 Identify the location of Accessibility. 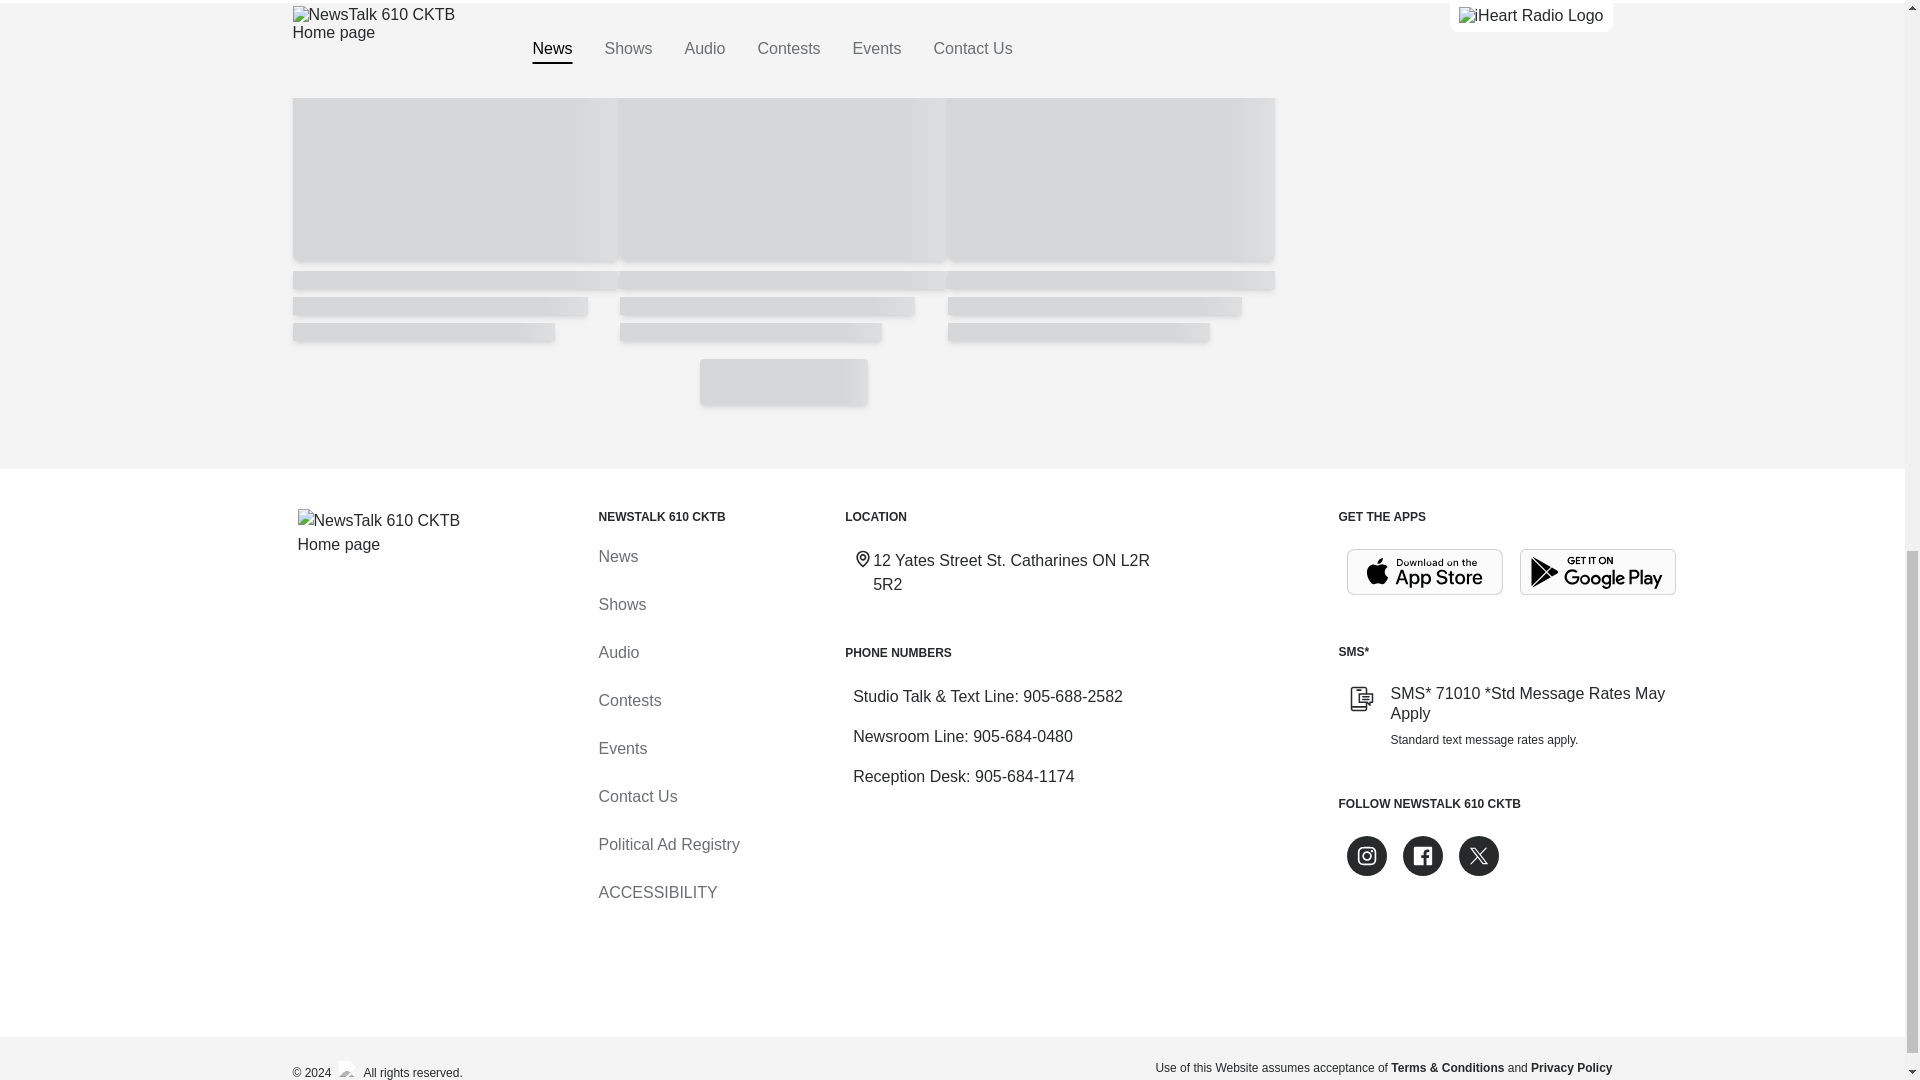
(656, 892).